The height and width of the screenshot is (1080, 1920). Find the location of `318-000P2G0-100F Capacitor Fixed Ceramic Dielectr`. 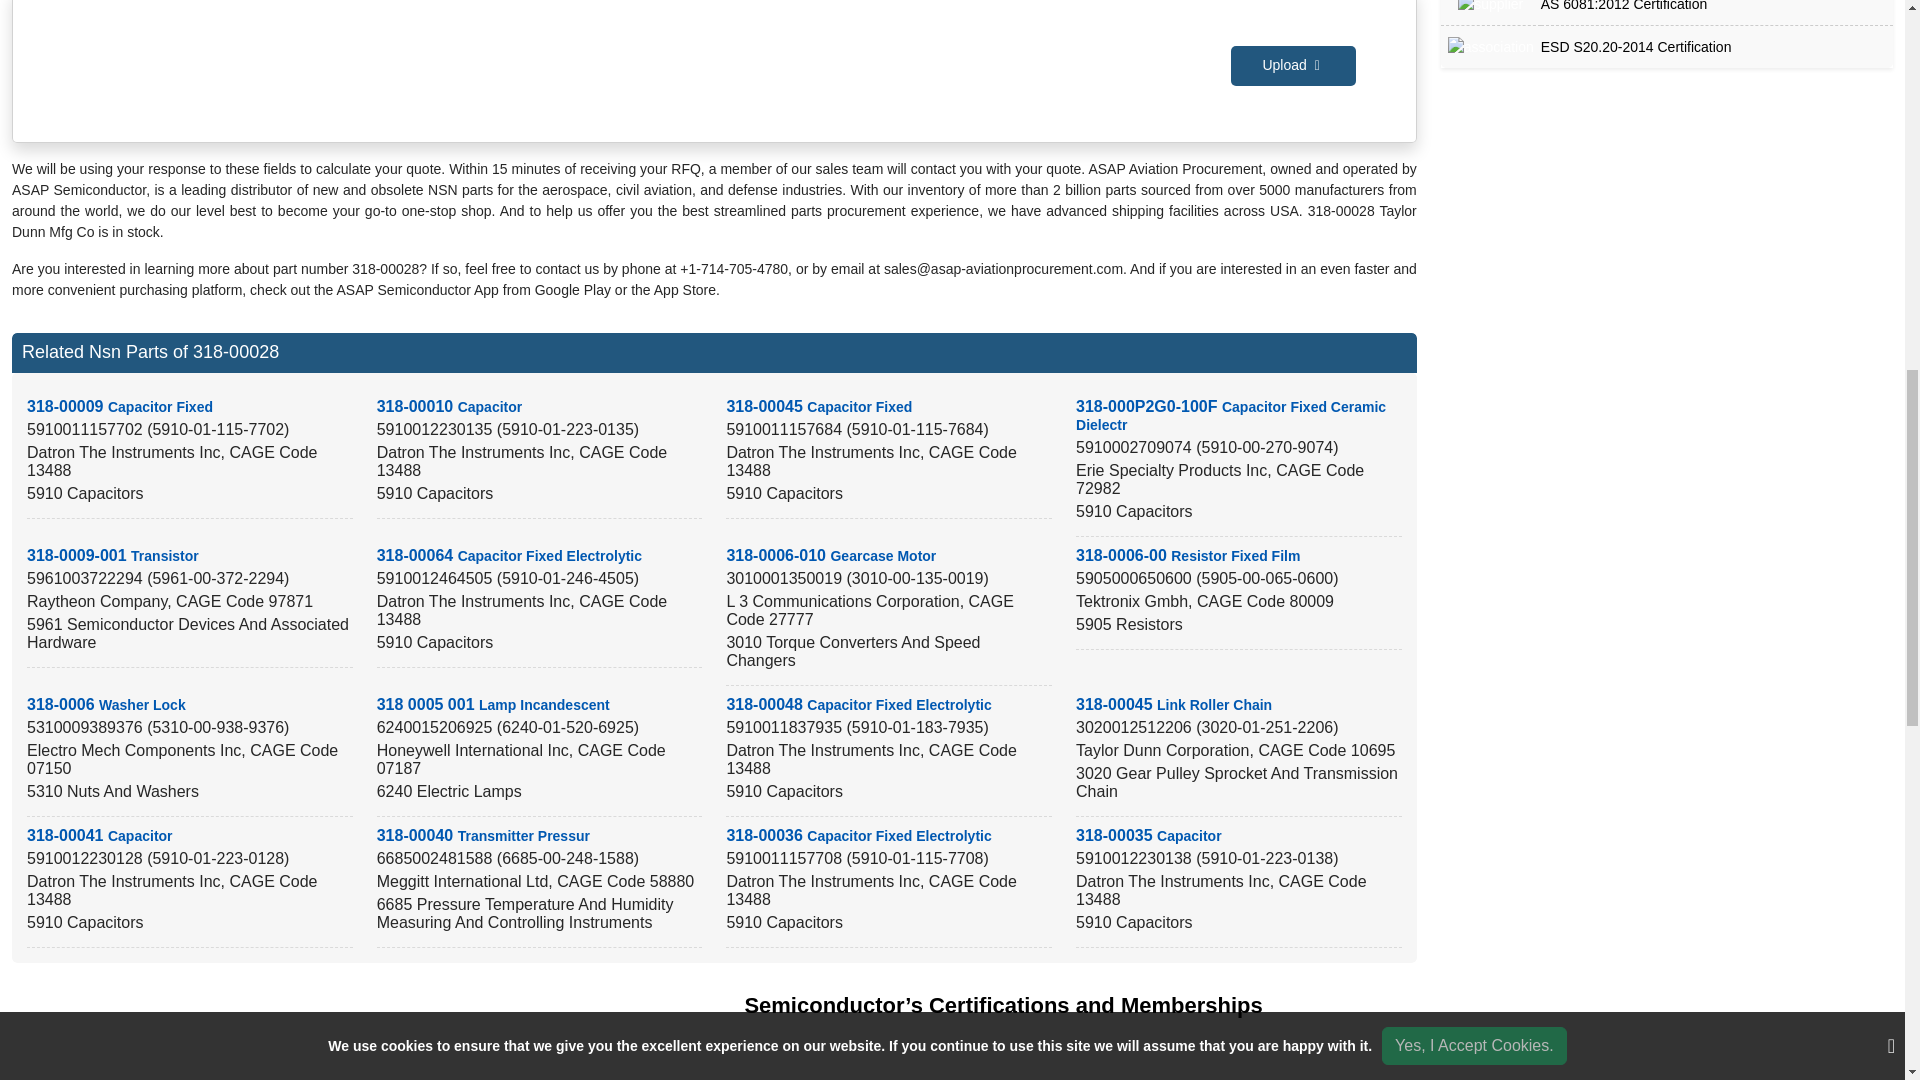

318-000P2G0-100F Capacitor Fixed Ceramic Dielectr is located at coordinates (1230, 416).